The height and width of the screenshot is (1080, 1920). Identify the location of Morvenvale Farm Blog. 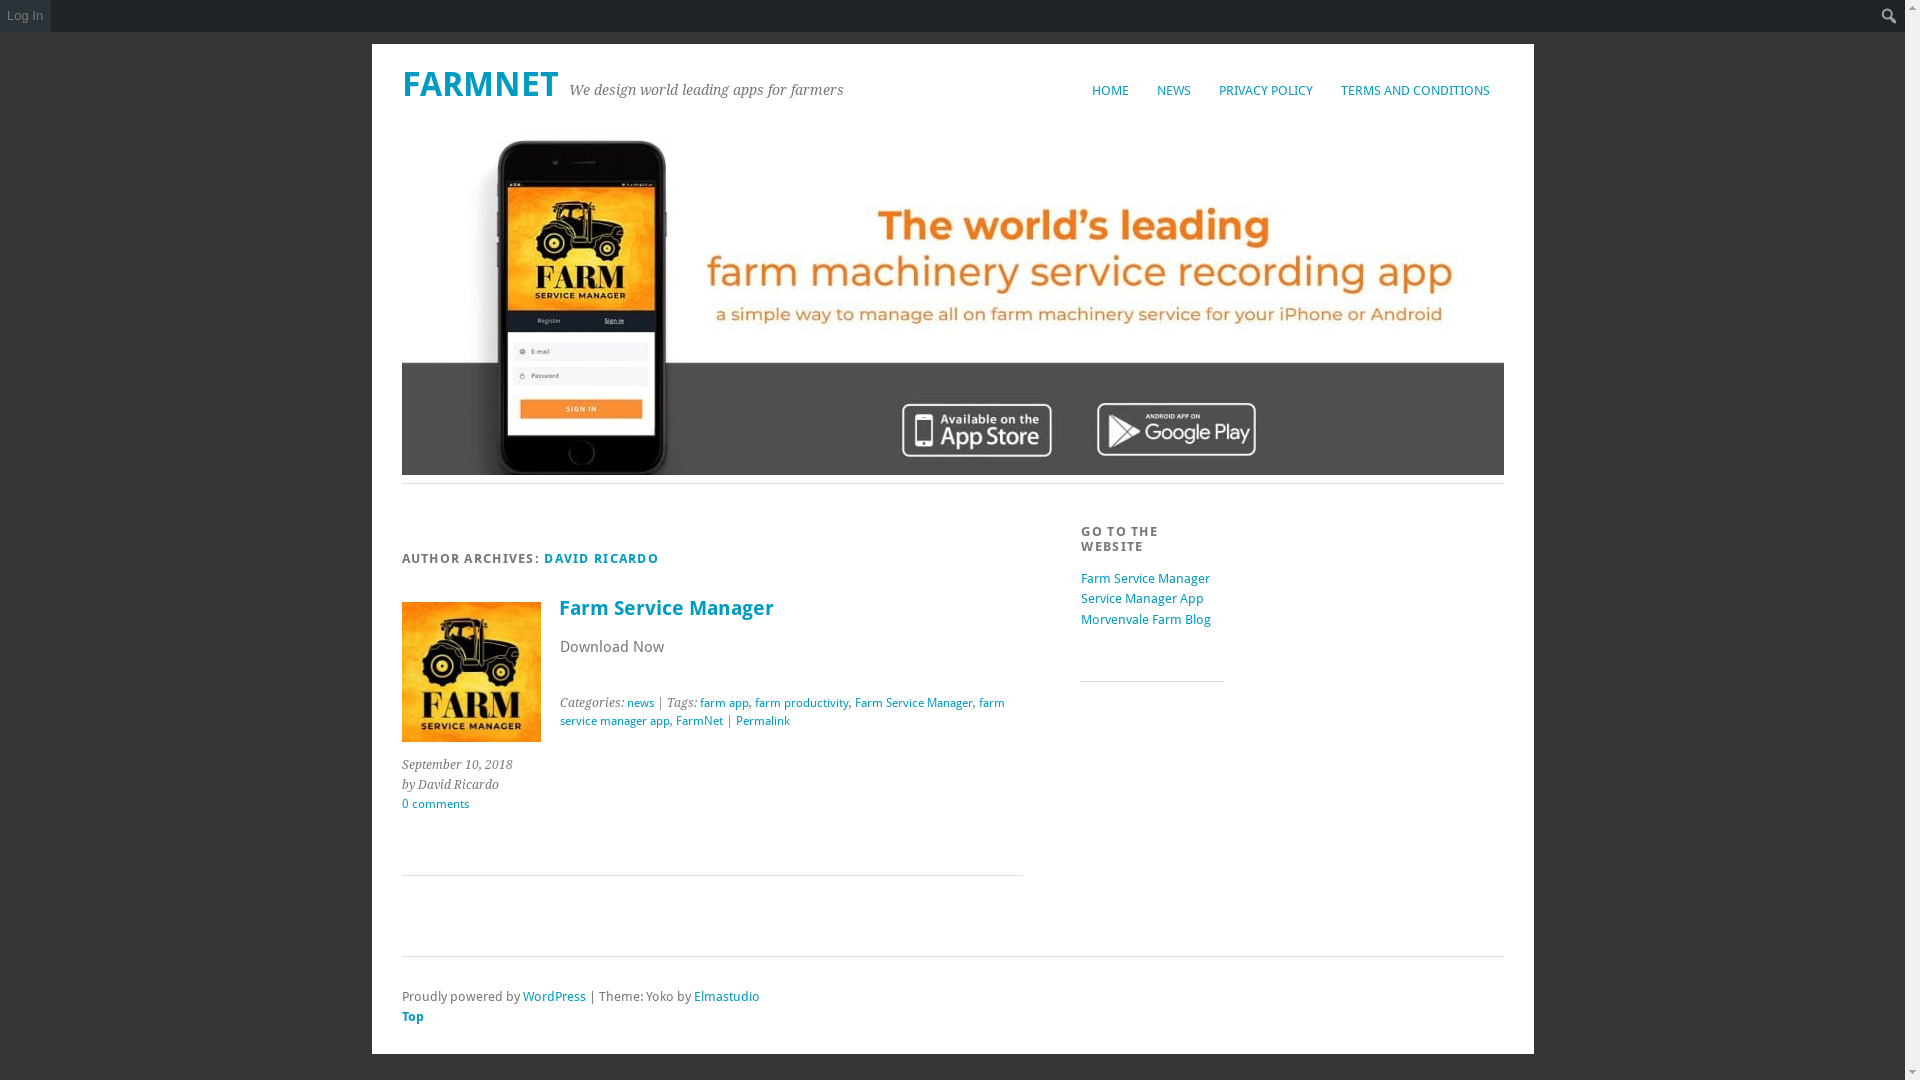
(1146, 620).